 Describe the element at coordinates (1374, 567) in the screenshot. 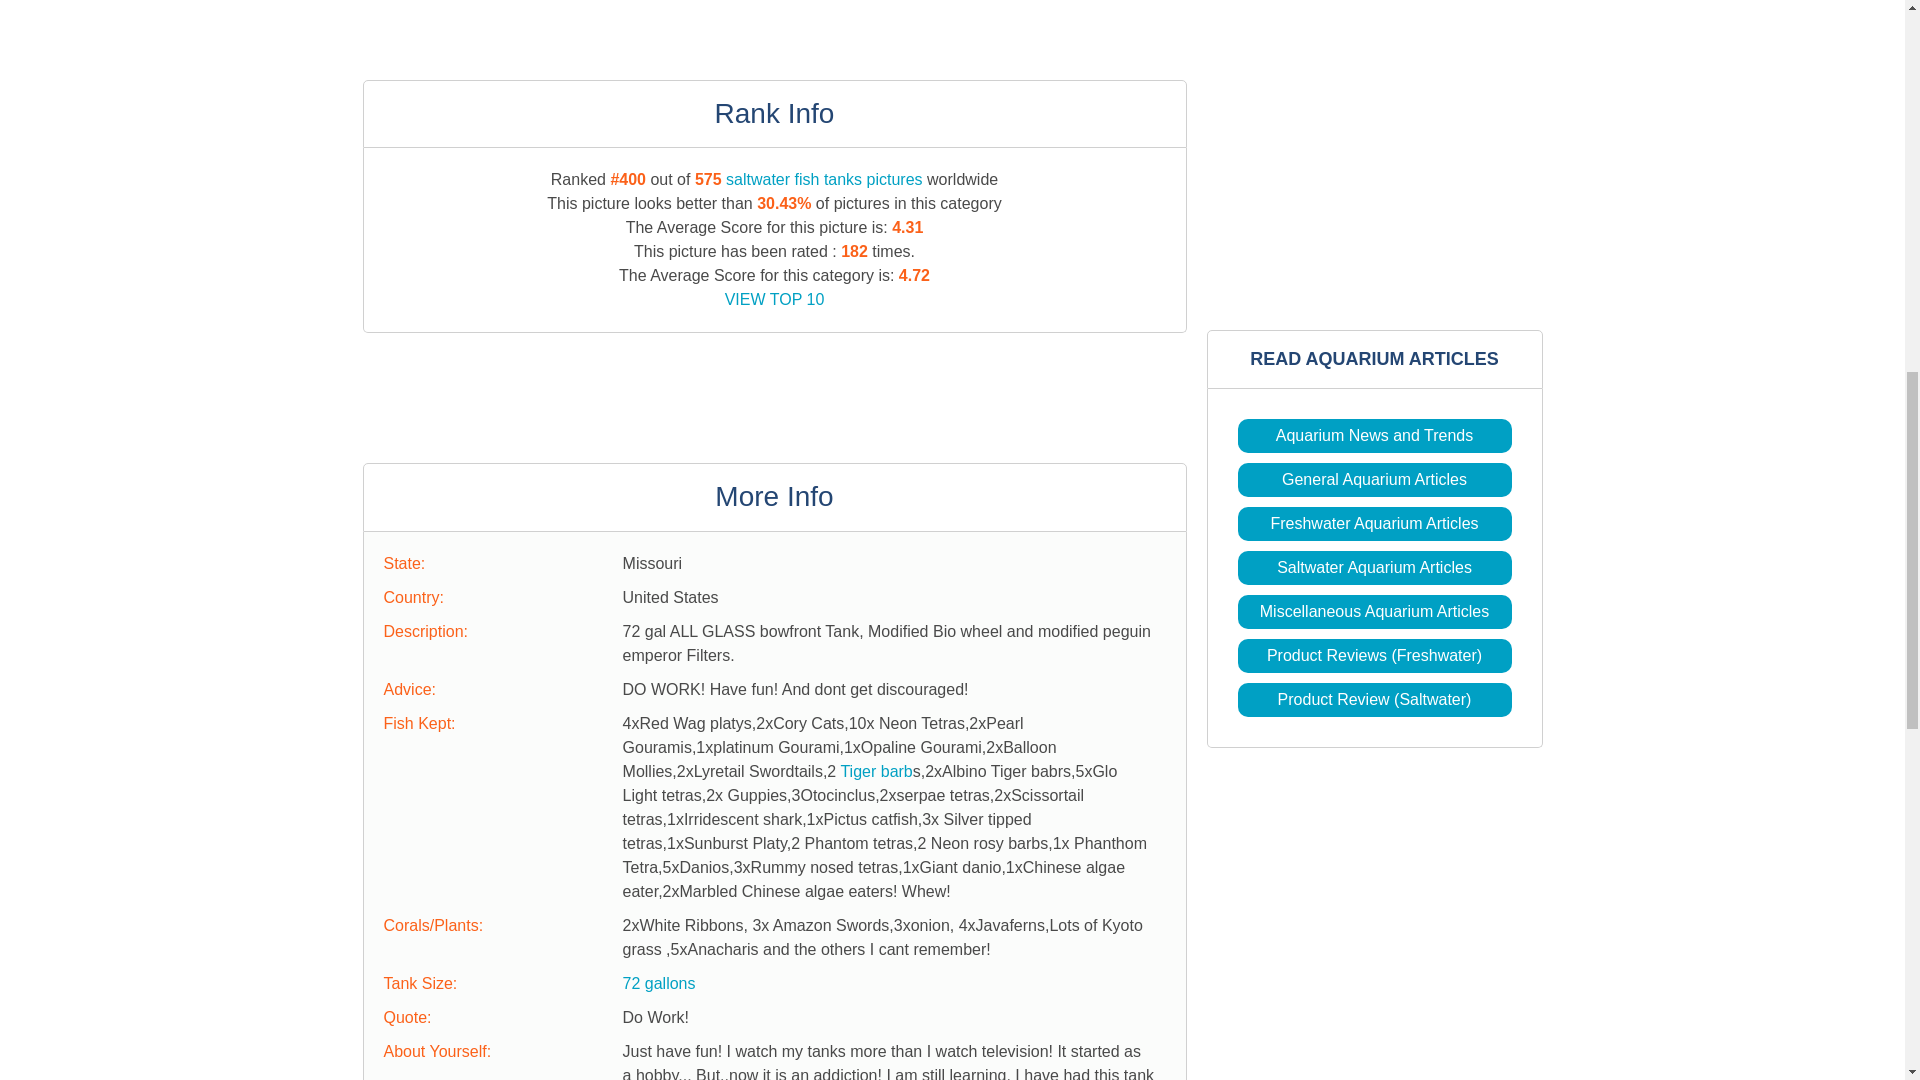

I see `Saltwater Aquarium Articles` at that location.